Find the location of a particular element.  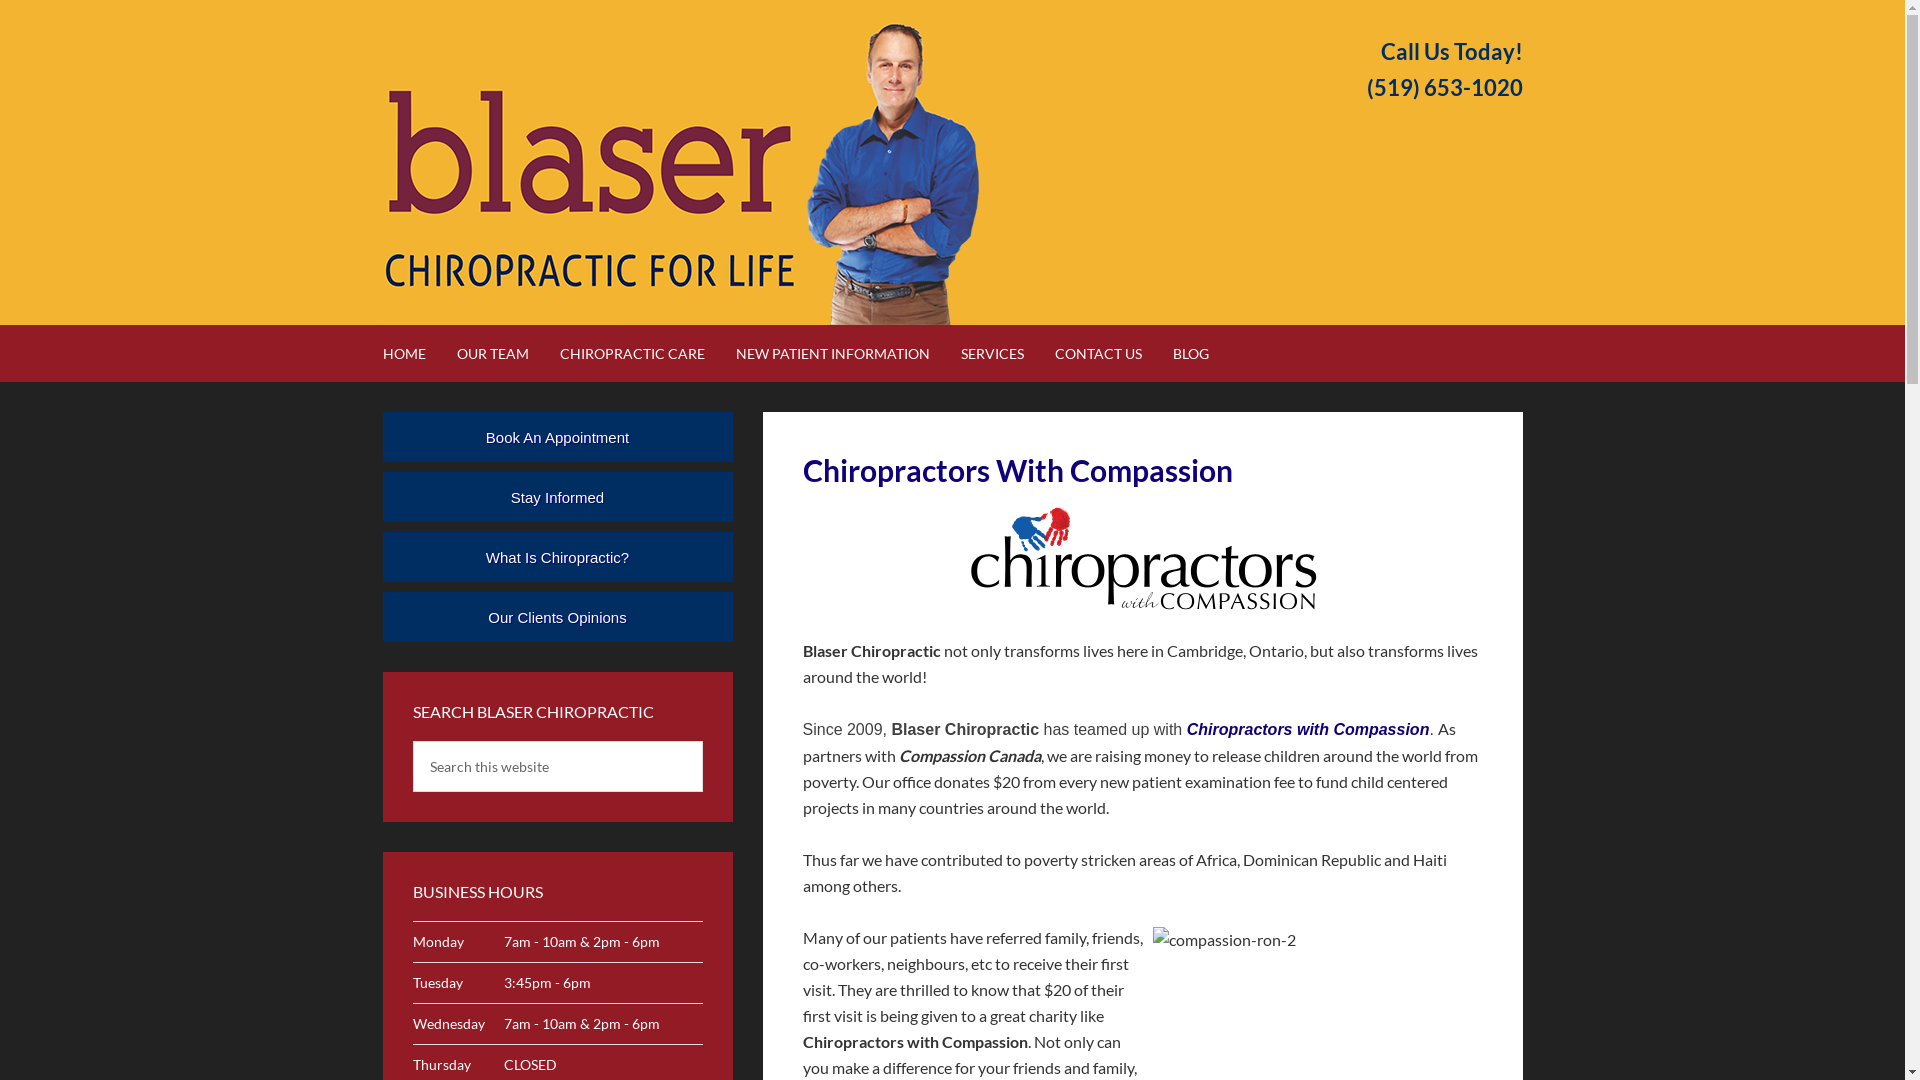

Search is located at coordinates (702, 740).